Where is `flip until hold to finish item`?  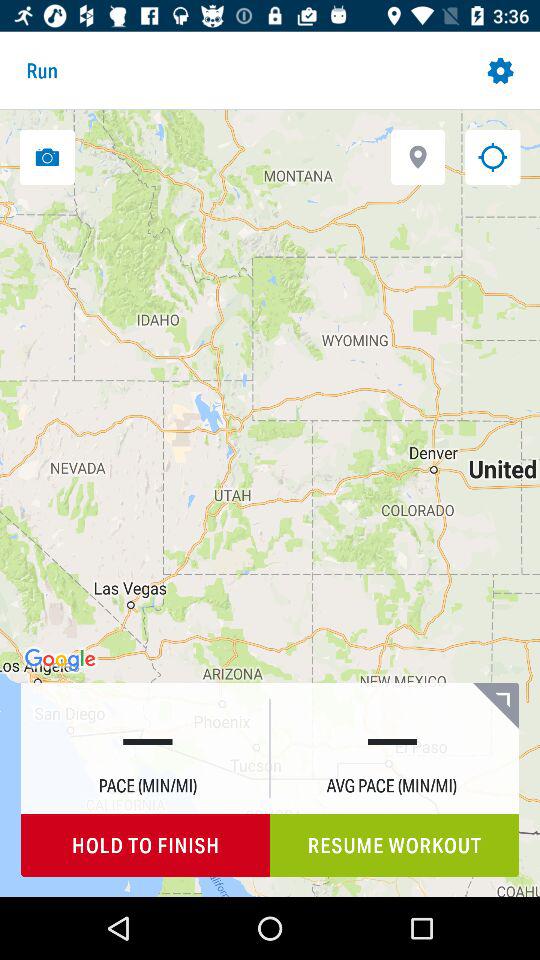
flip until hold to finish item is located at coordinates (146, 846).